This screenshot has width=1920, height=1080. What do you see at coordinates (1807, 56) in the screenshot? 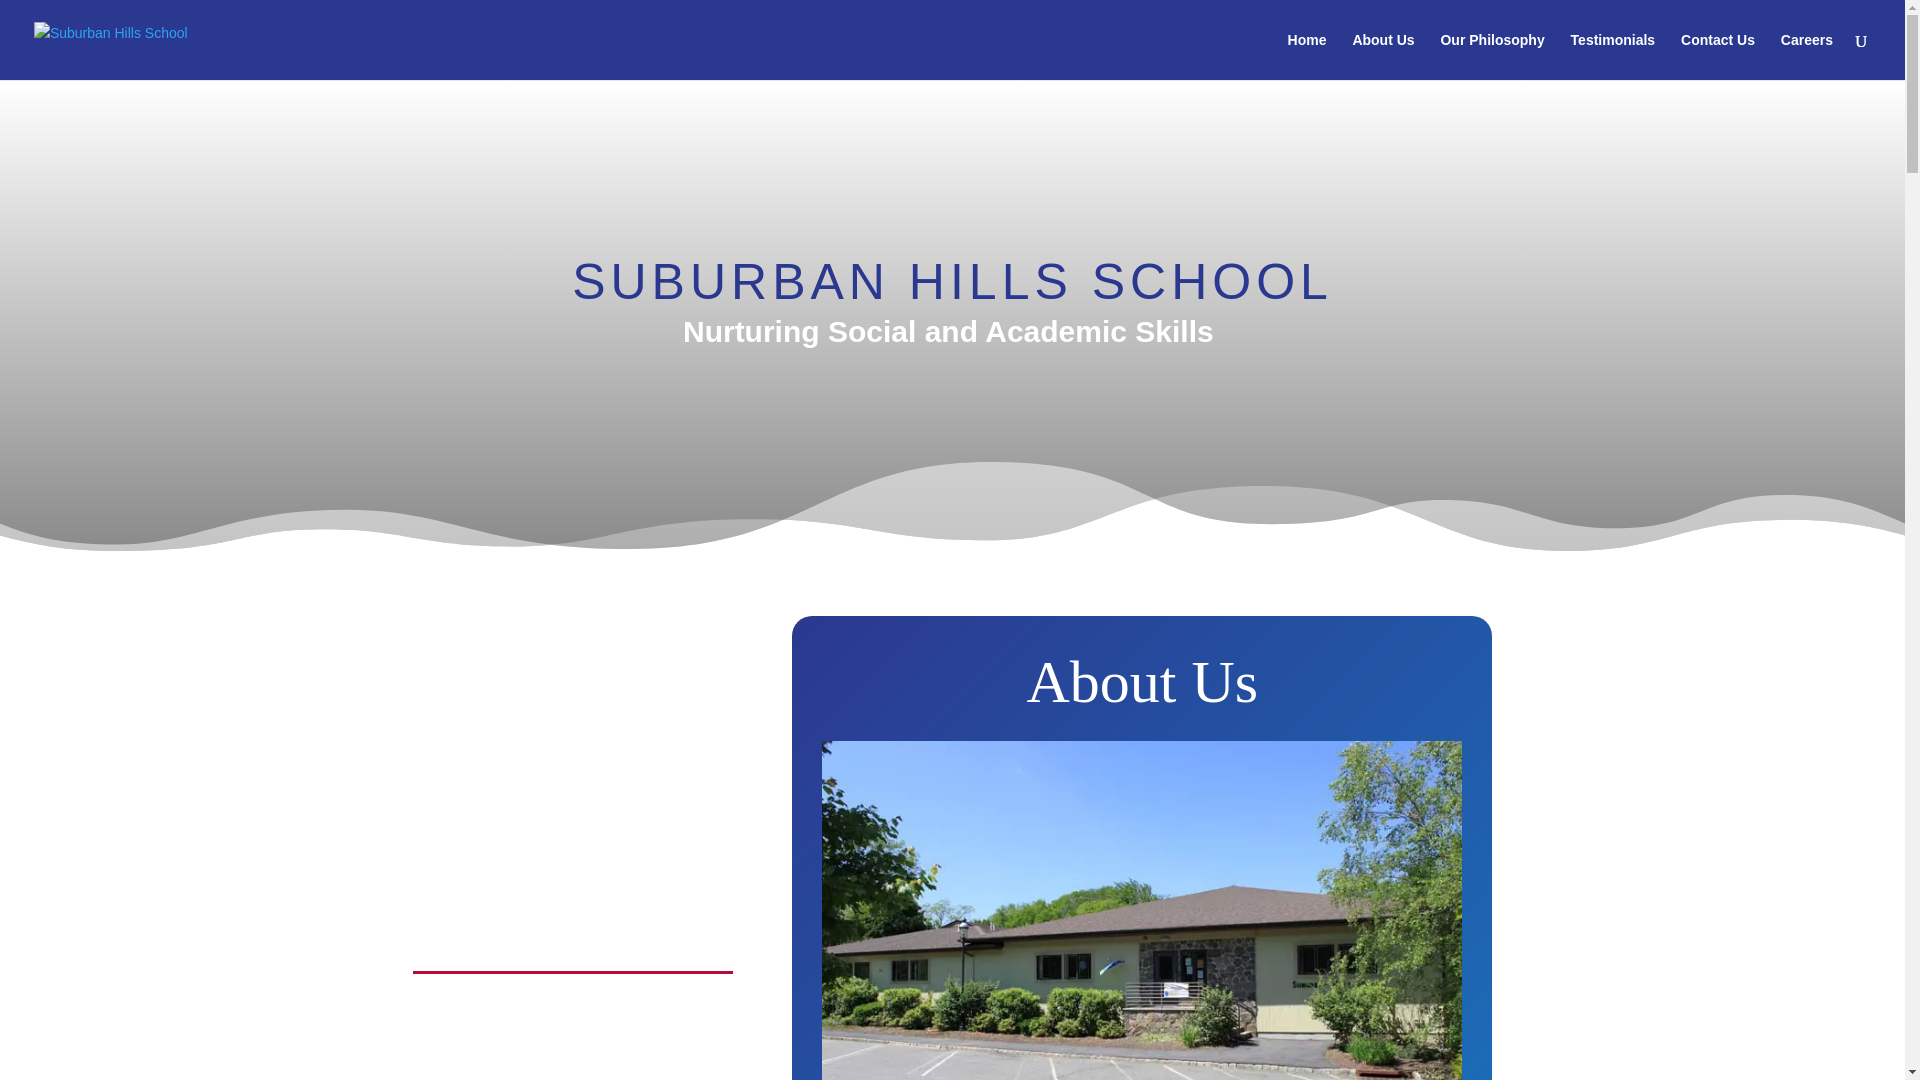
I see `Careers` at bounding box center [1807, 56].